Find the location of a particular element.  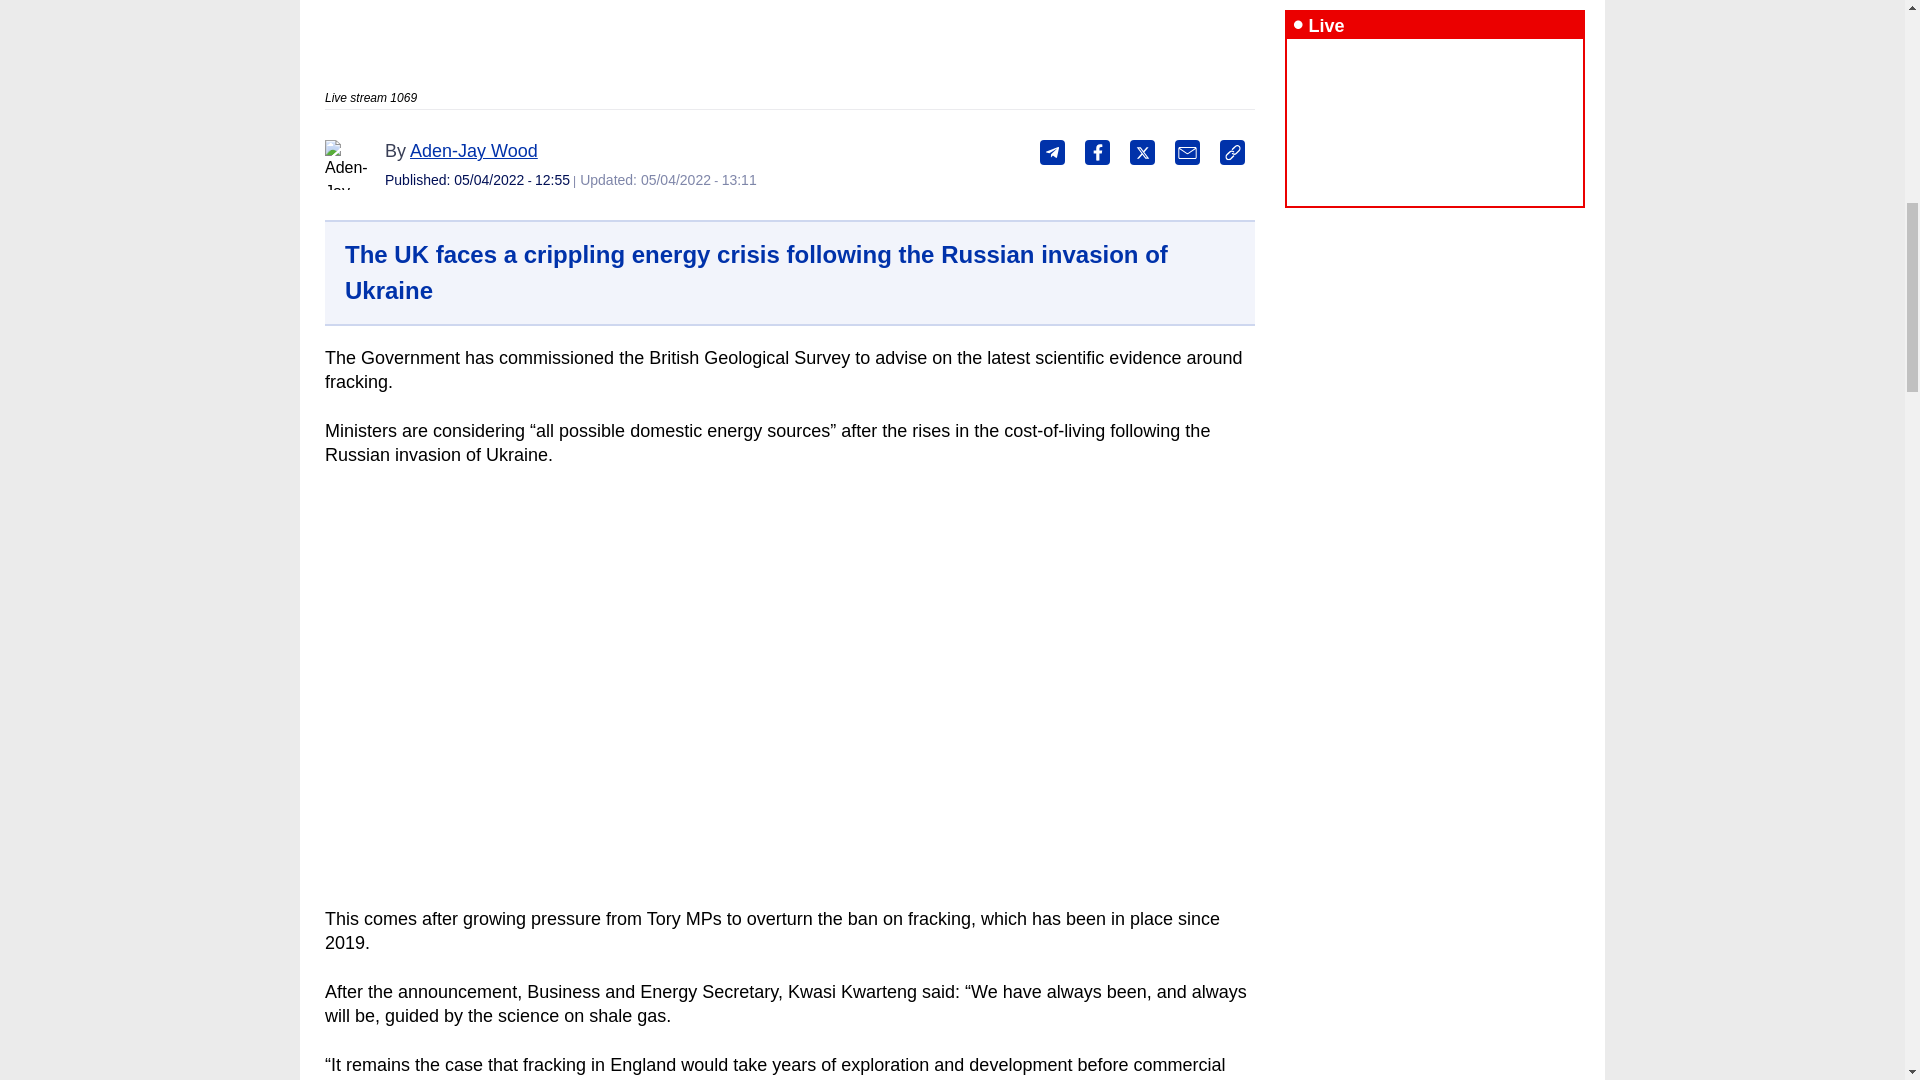

Aden-Jay Wood is located at coordinates (474, 150).